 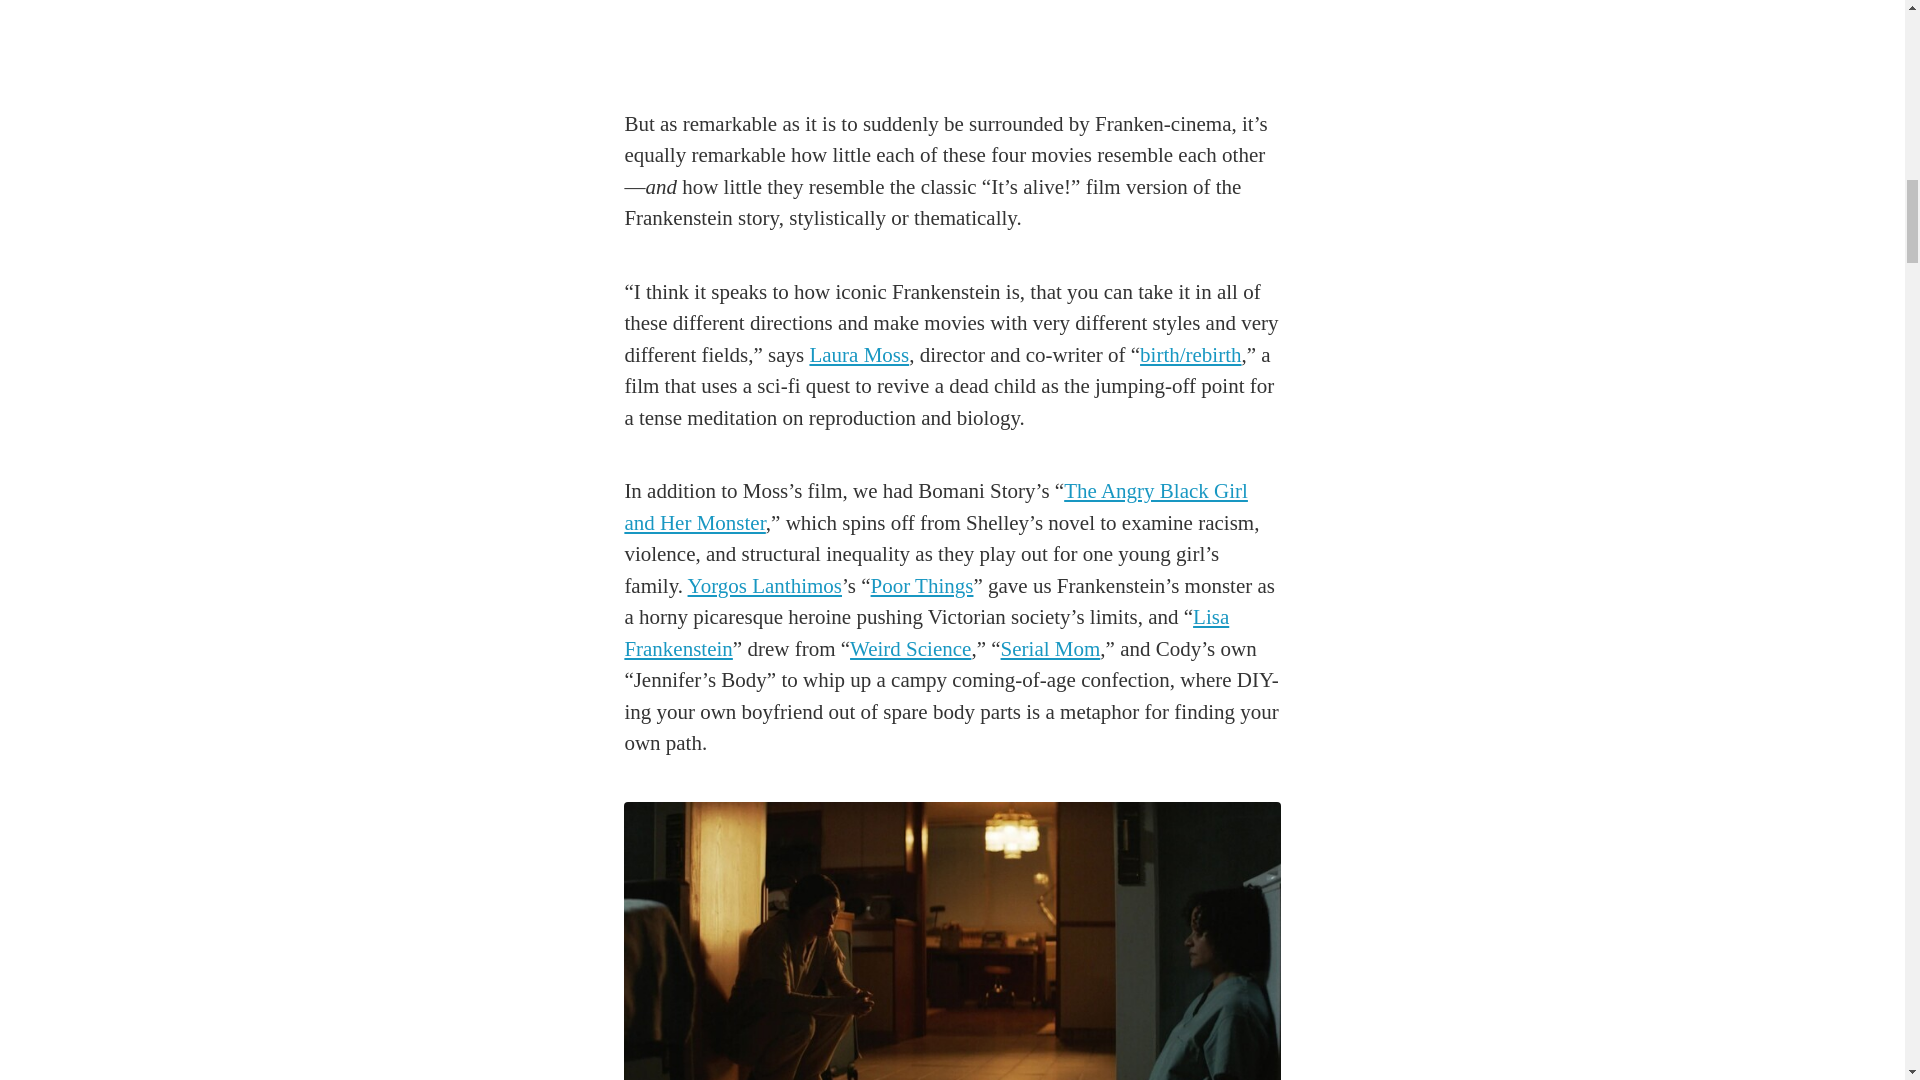 What do you see at coordinates (910, 648) in the screenshot?
I see `Weird Science` at bounding box center [910, 648].